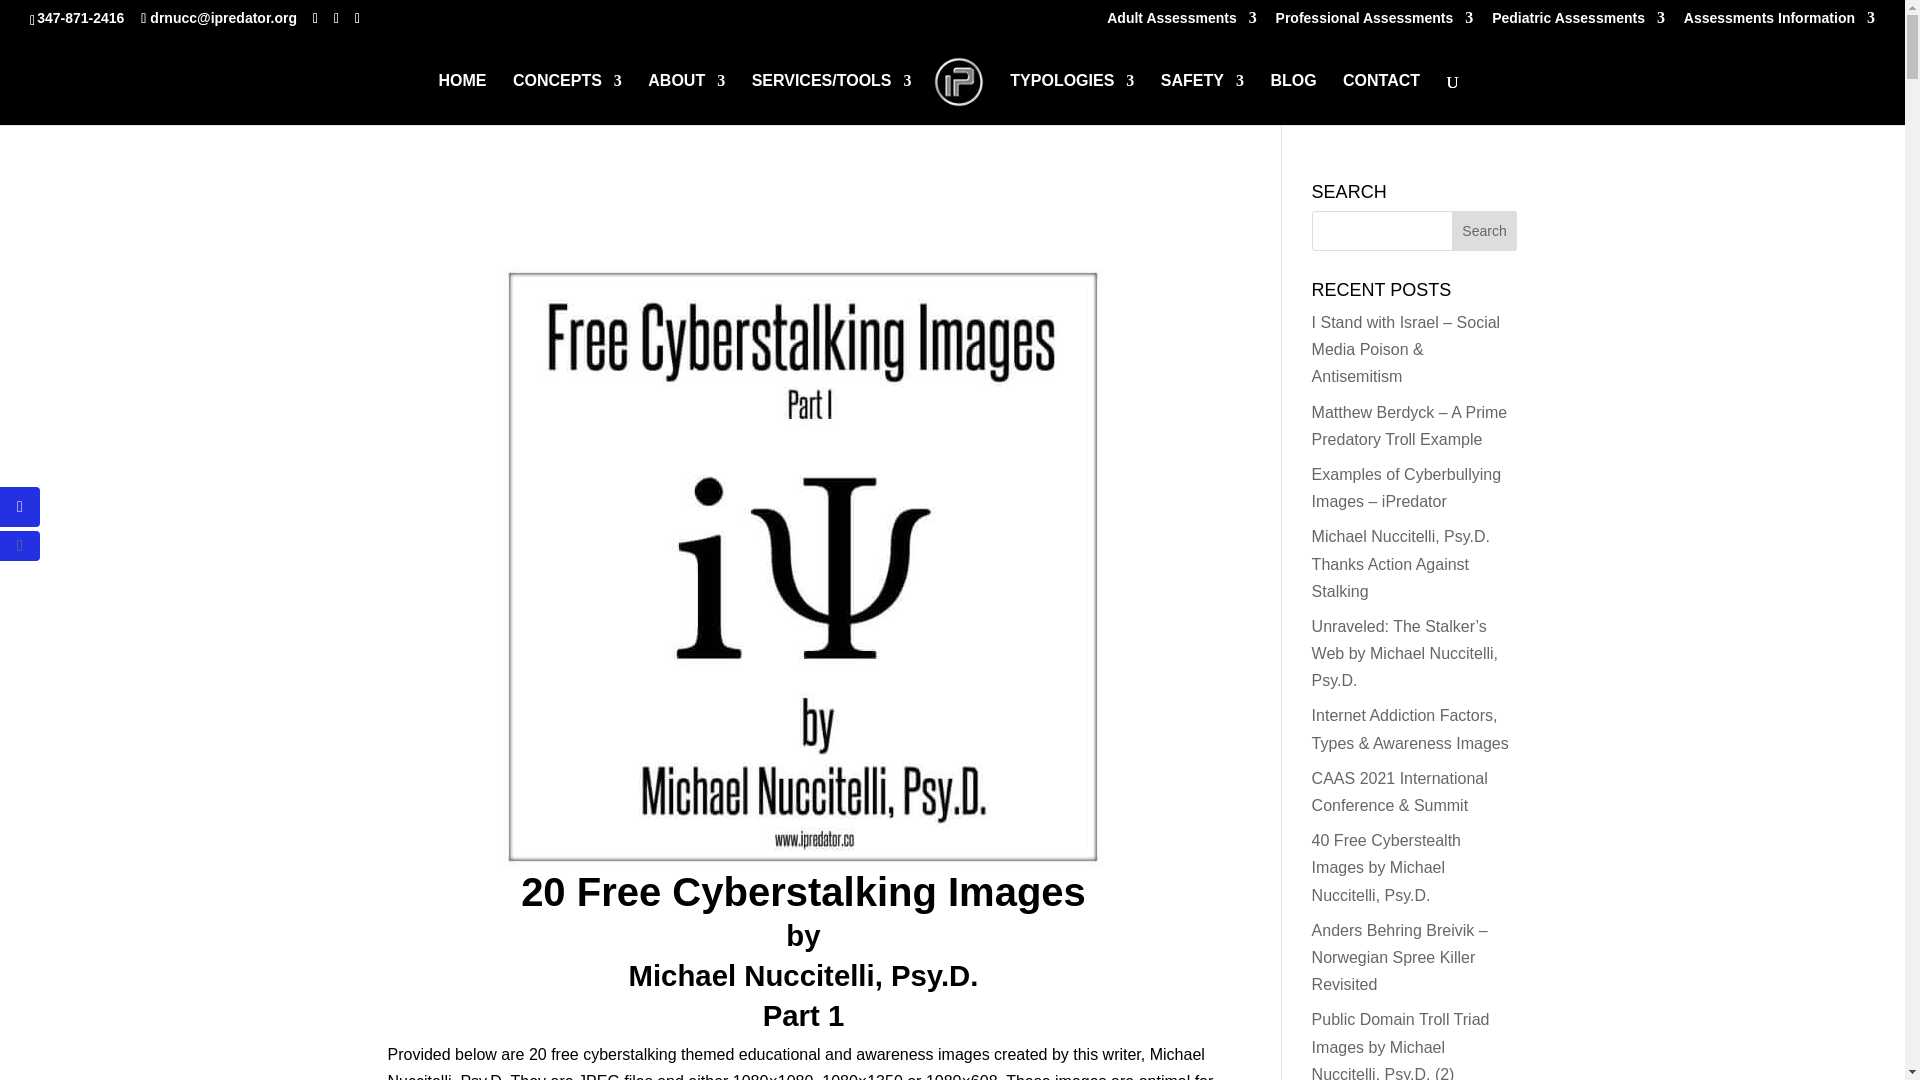 The width and height of the screenshot is (1920, 1080). Describe the element at coordinates (1779, 22) in the screenshot. I see `Assessments Information` at that location.